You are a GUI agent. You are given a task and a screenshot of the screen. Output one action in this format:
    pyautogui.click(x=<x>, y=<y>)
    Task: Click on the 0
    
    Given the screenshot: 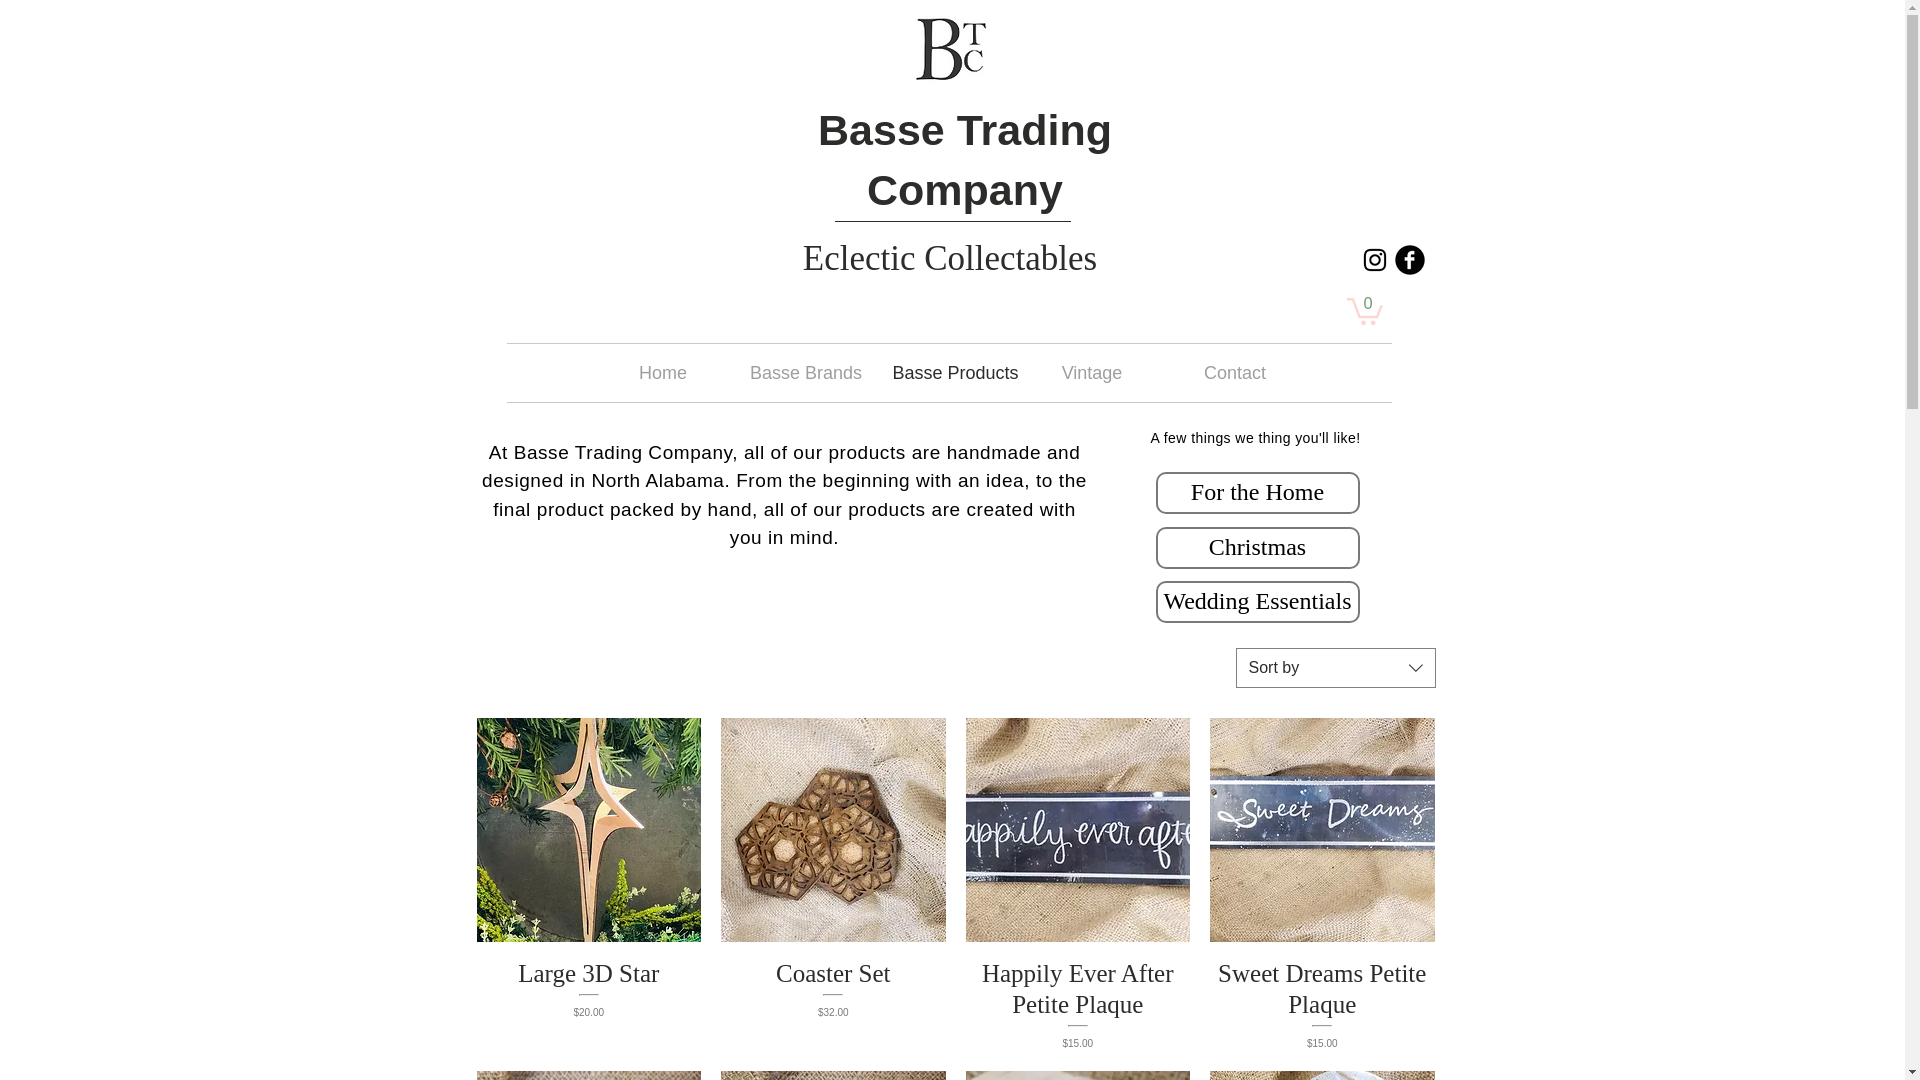 What is the action you would take?
    pyautogui.click(x=1364, y=310)
    